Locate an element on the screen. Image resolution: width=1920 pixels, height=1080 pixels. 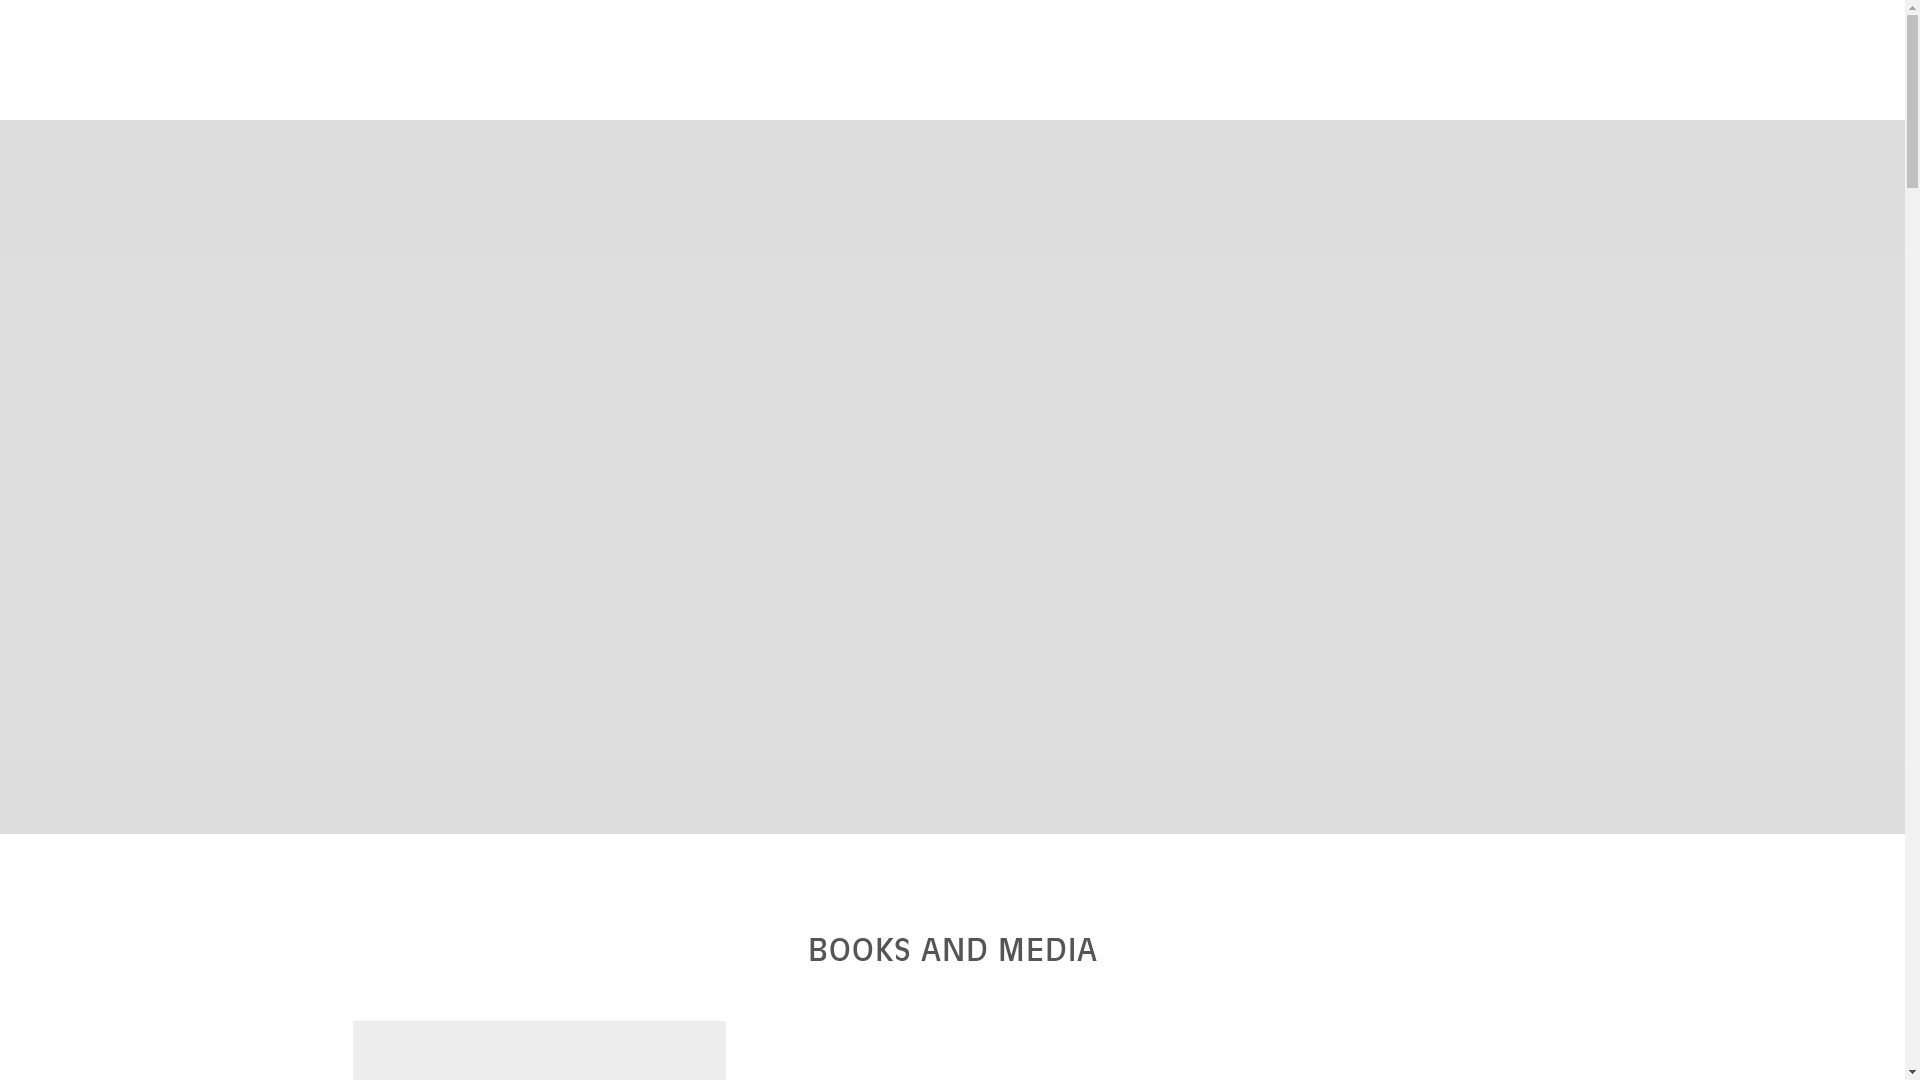
Slide 5 is located at coordinates (992, 812).